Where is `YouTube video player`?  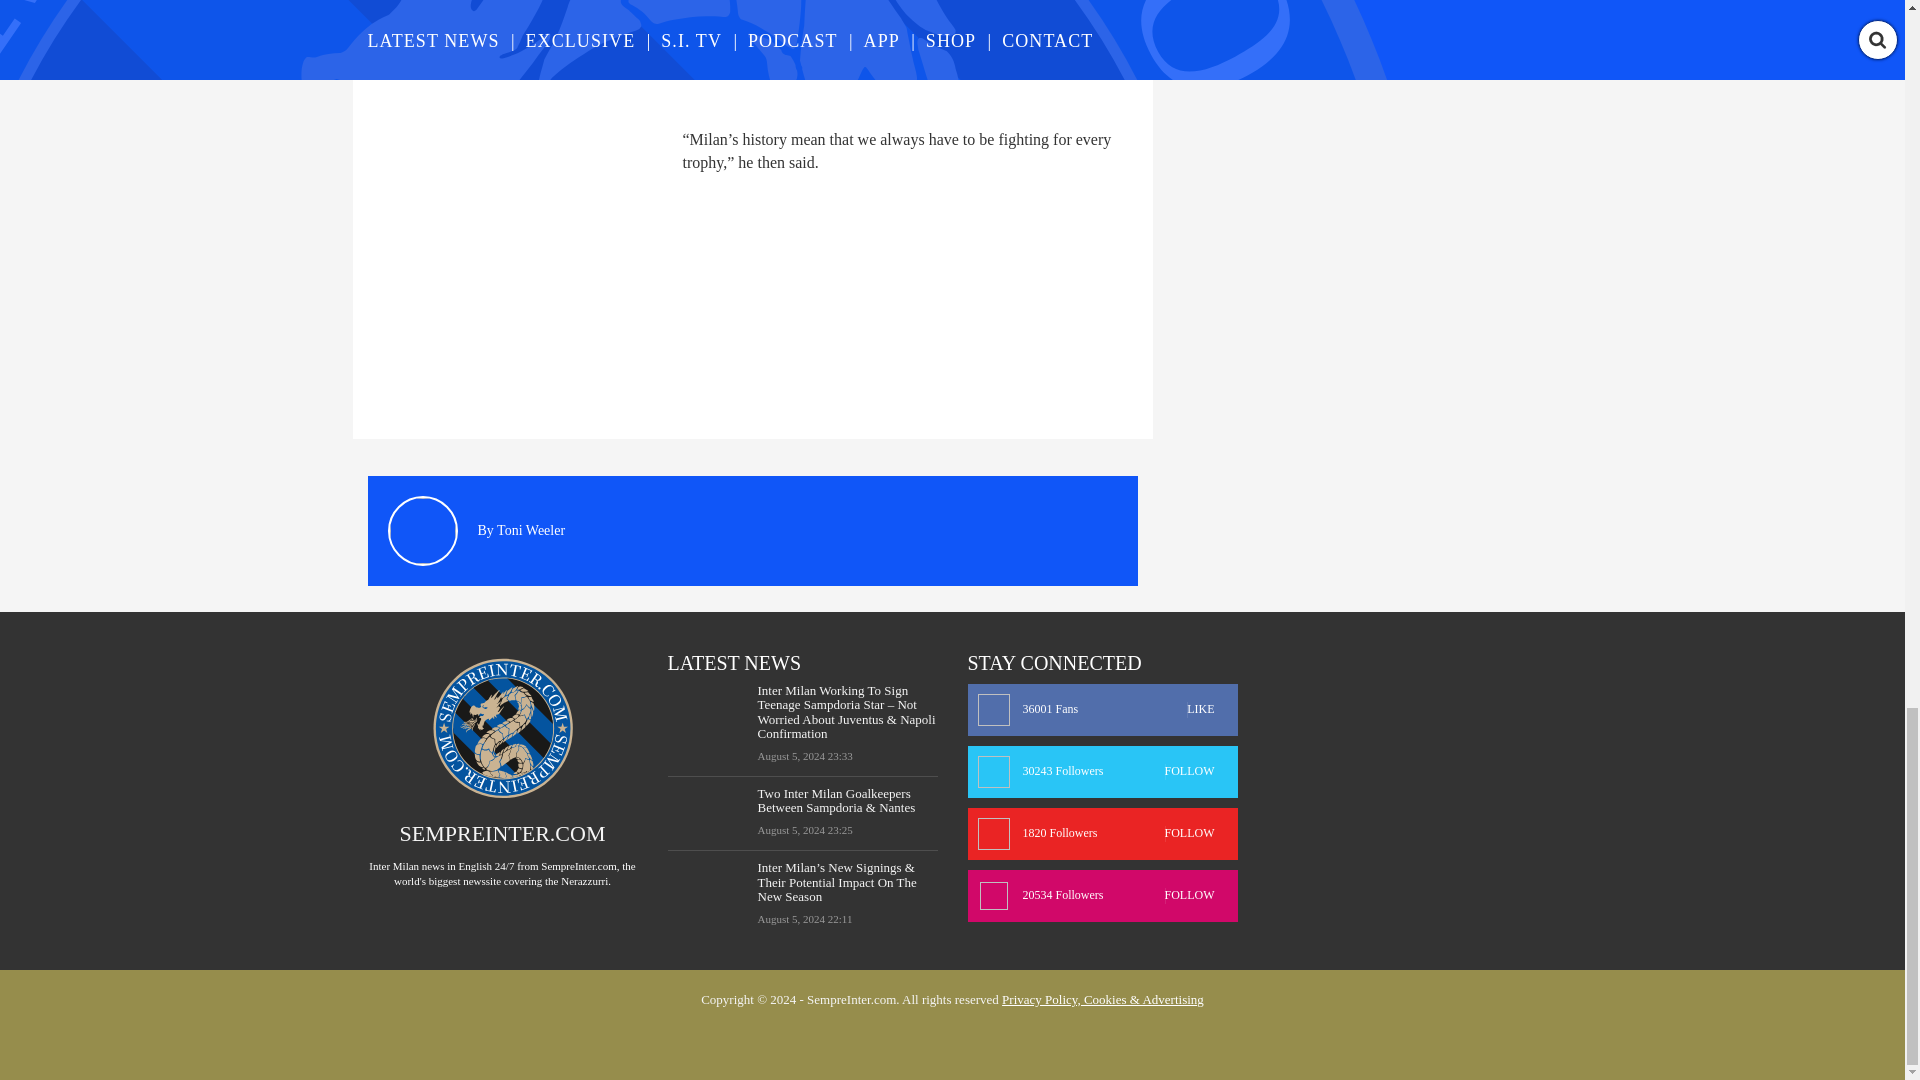 YouTube video player is located at coordinates (648, 52).